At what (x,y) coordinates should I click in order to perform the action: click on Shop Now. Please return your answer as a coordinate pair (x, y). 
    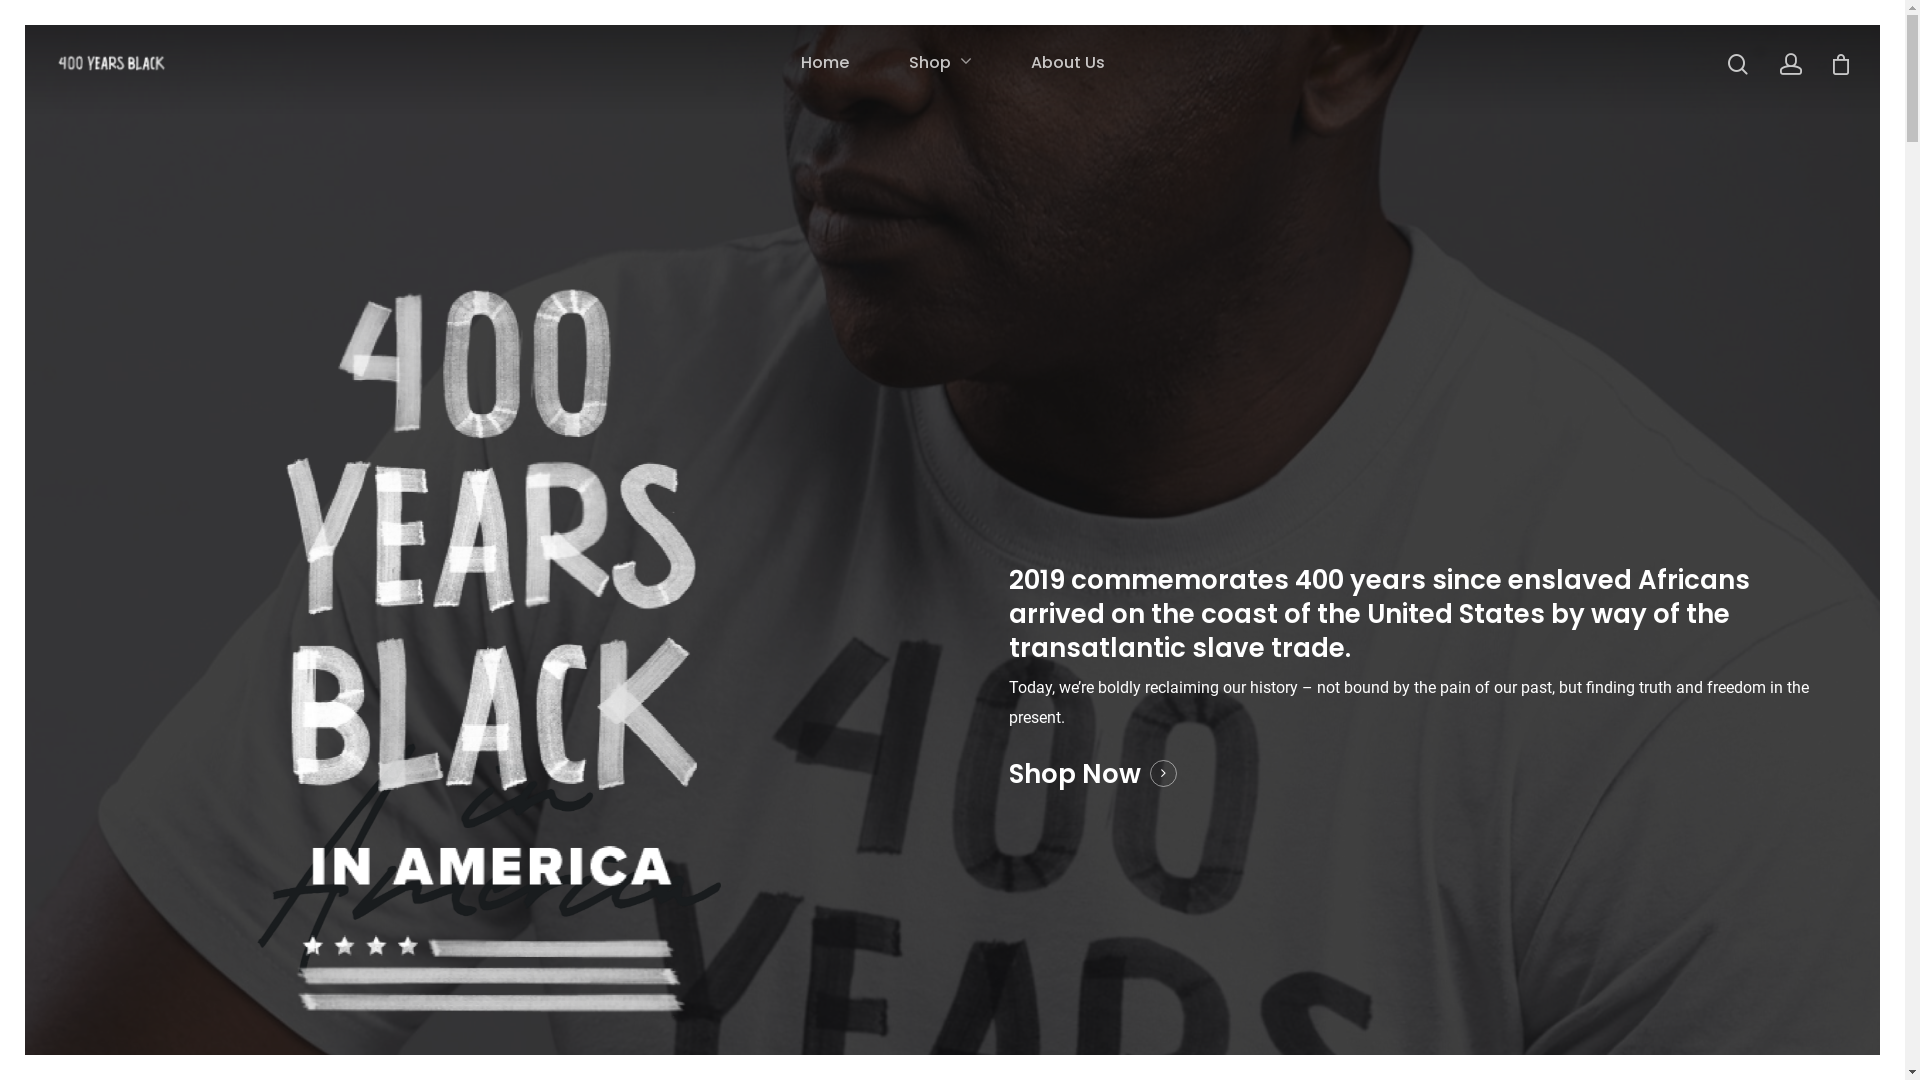
    Looking at the image, I should click on (1093, 774).